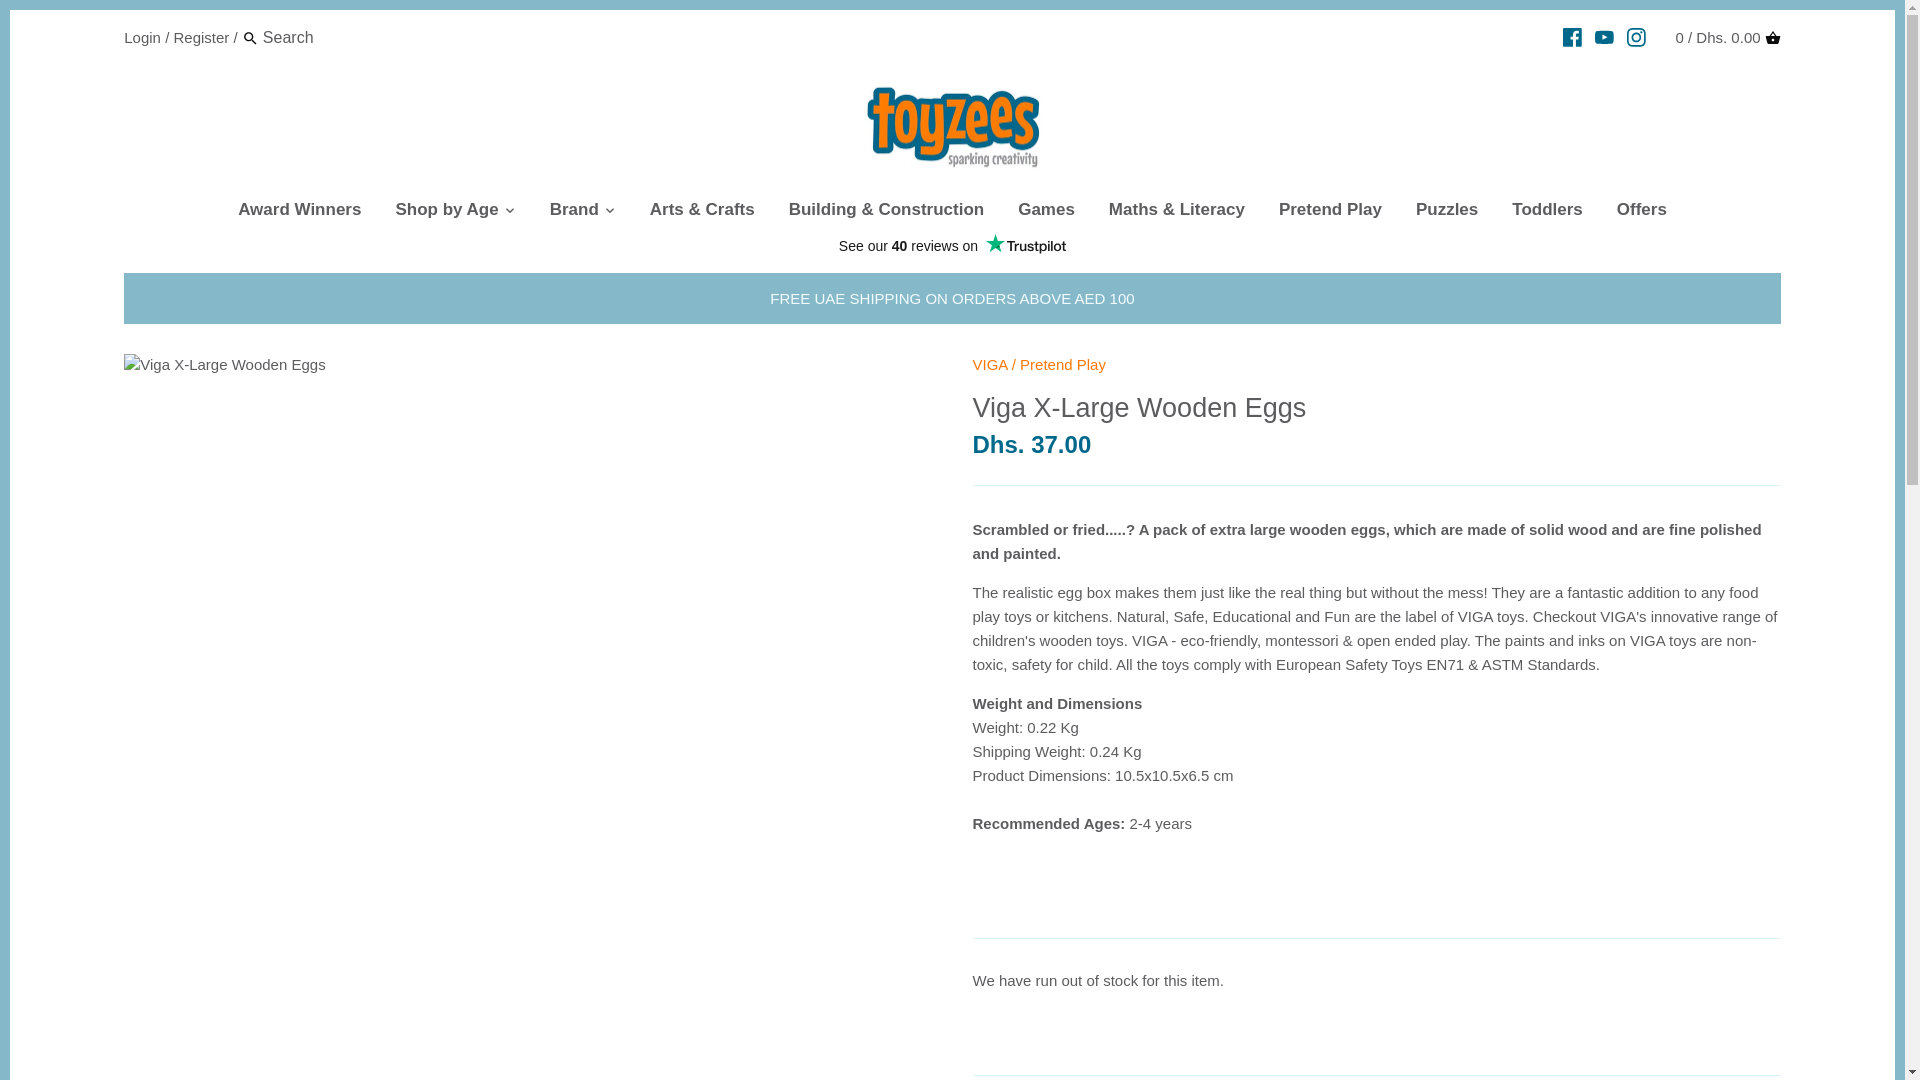  Describe the element at coordinates (1604, 37) in the screenshot. I see `Youtube` at that location.